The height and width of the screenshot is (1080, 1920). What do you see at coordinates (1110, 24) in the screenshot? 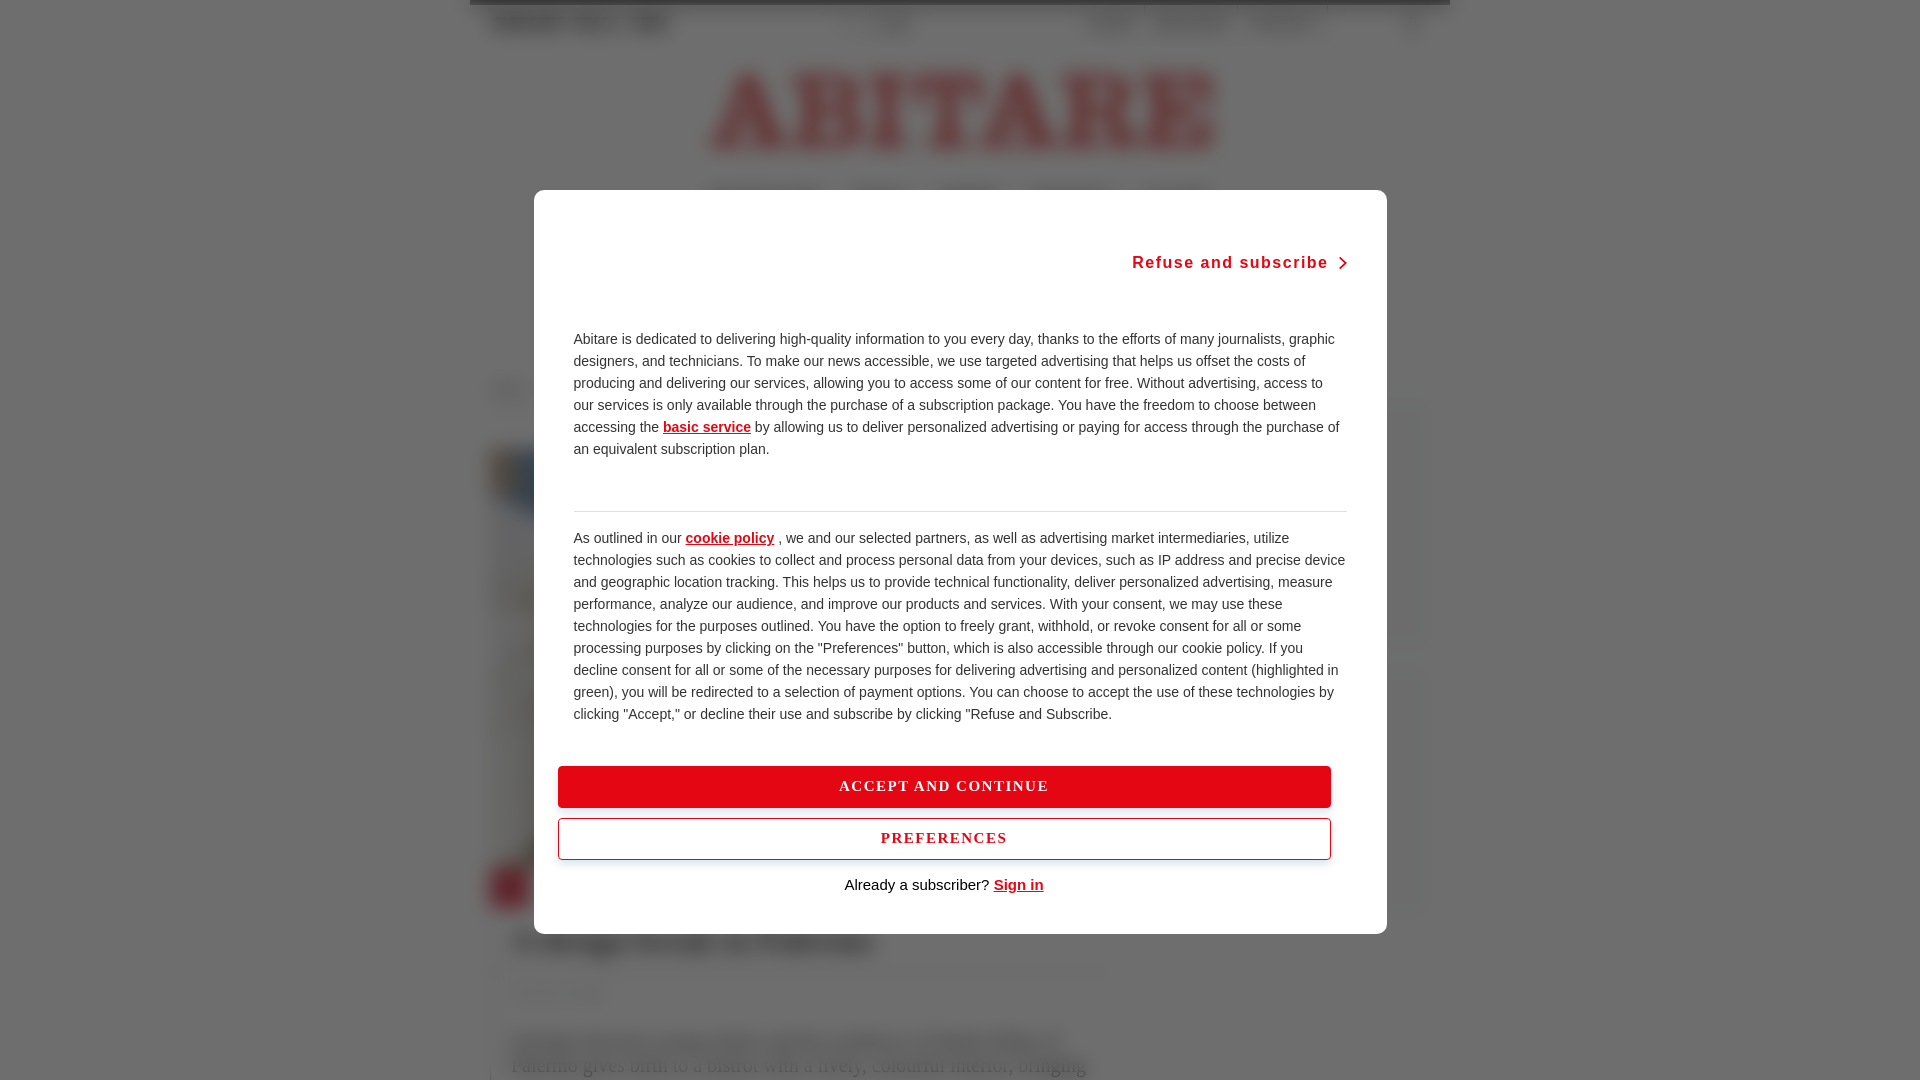
I see `LOGIN` at bounding box center [1110, 24].